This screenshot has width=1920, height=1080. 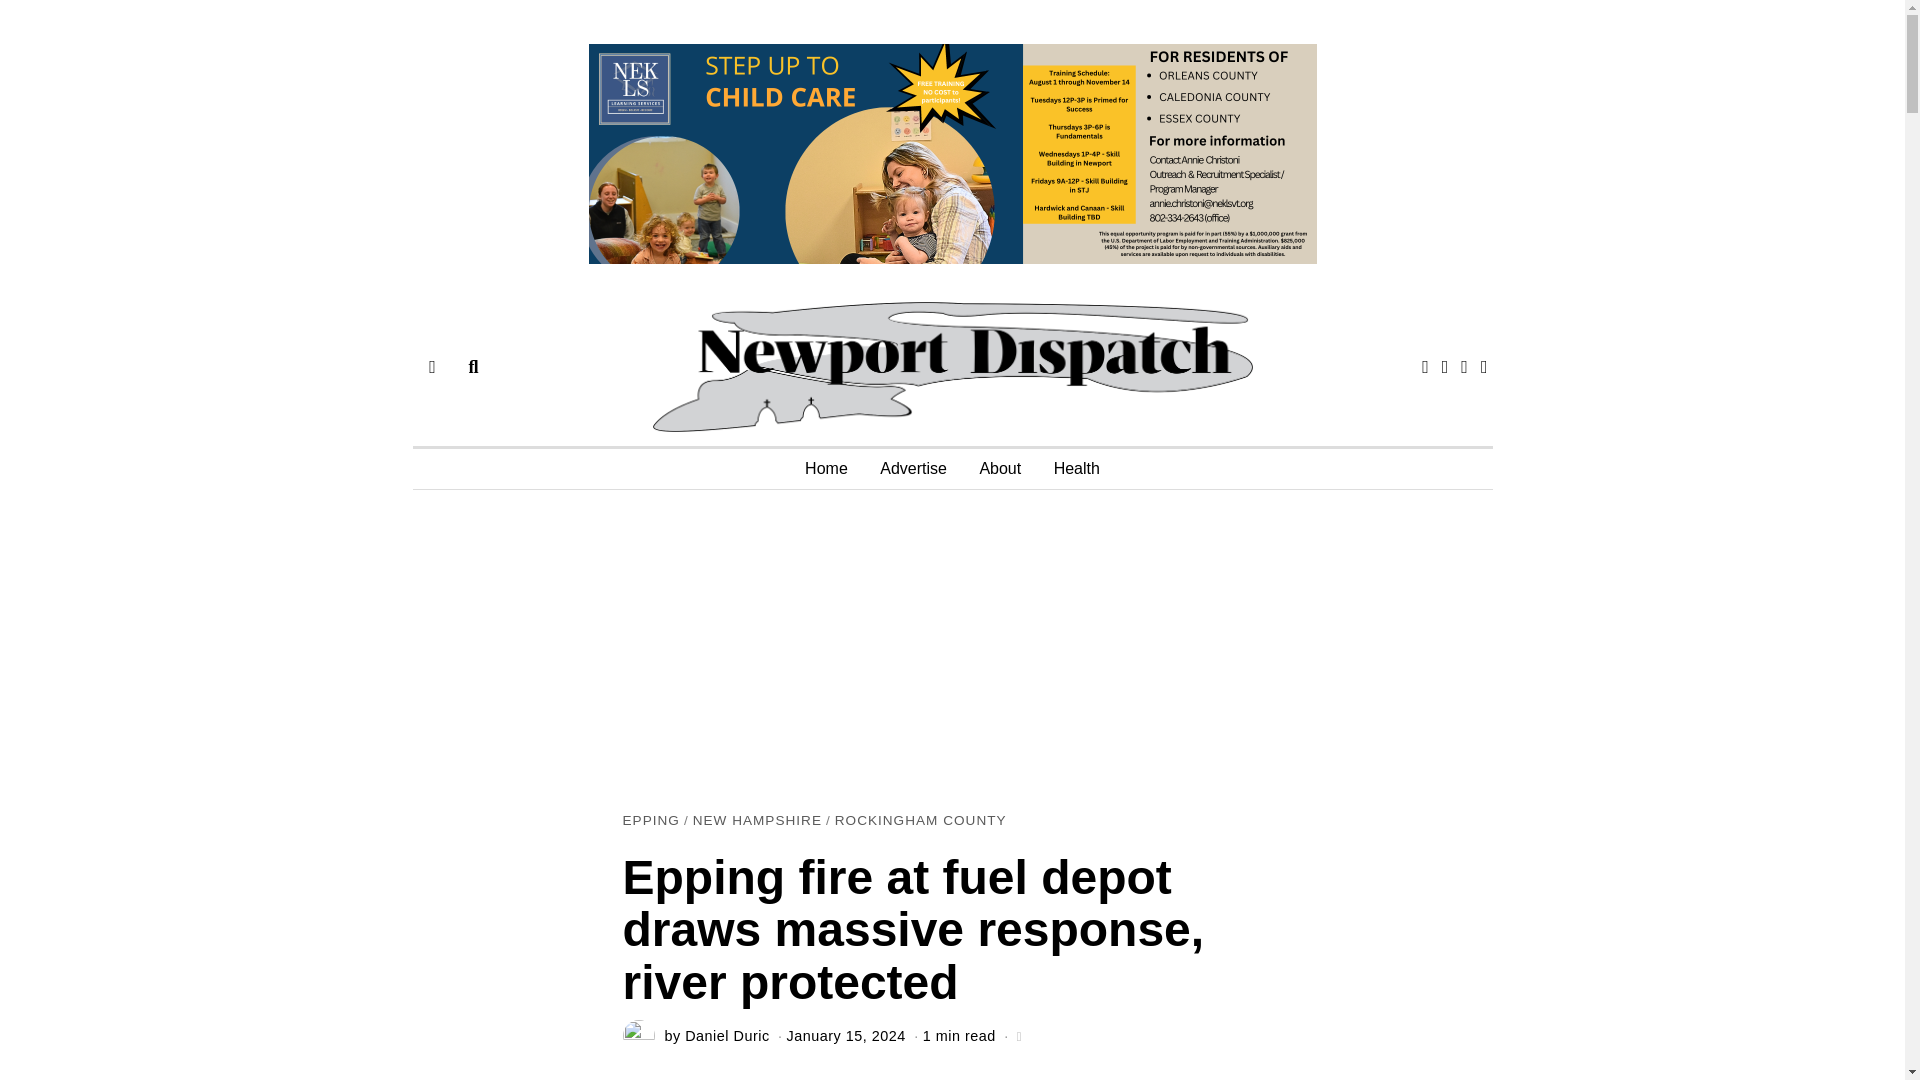 What do you see at coordinates (913, 469) in the screenshot?
I see `Advertise` at bounding box center [913, 469].